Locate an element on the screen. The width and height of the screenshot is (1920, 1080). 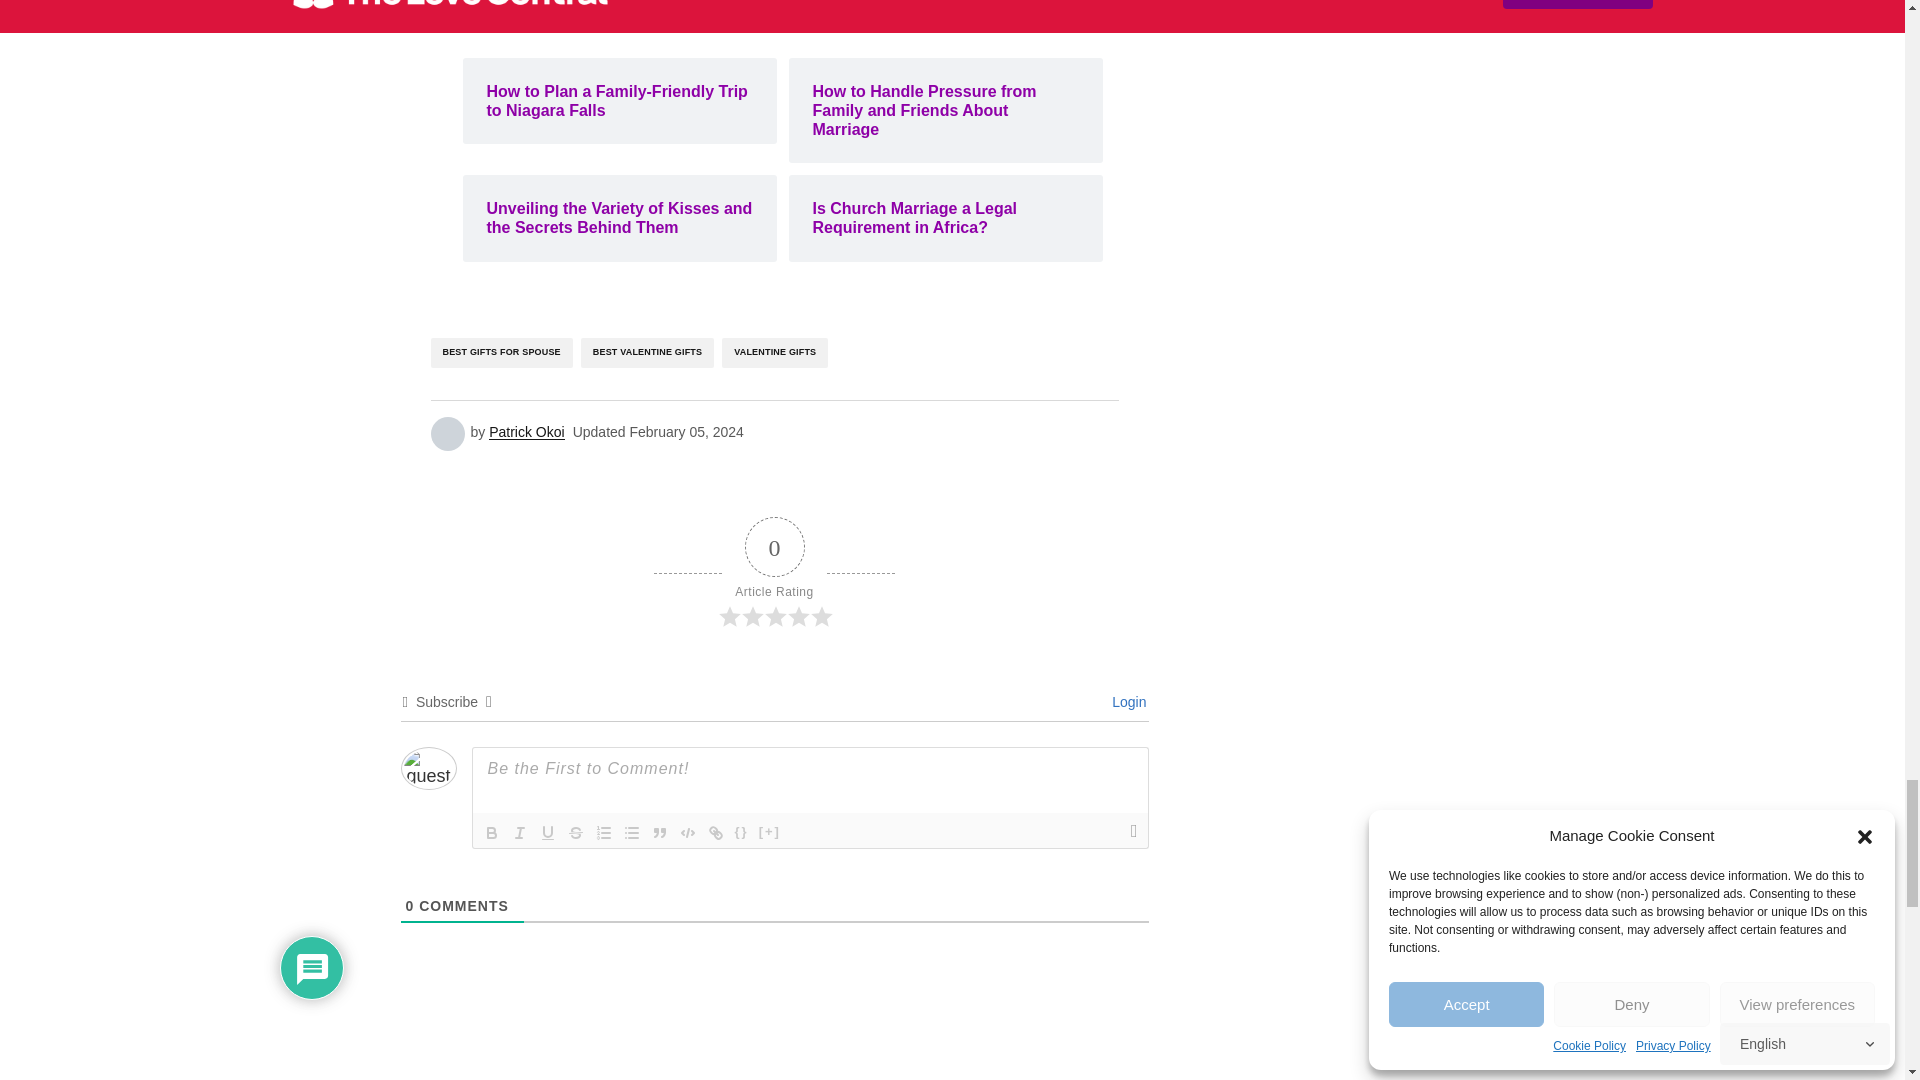
Bold is located at coordinates (492, 832).